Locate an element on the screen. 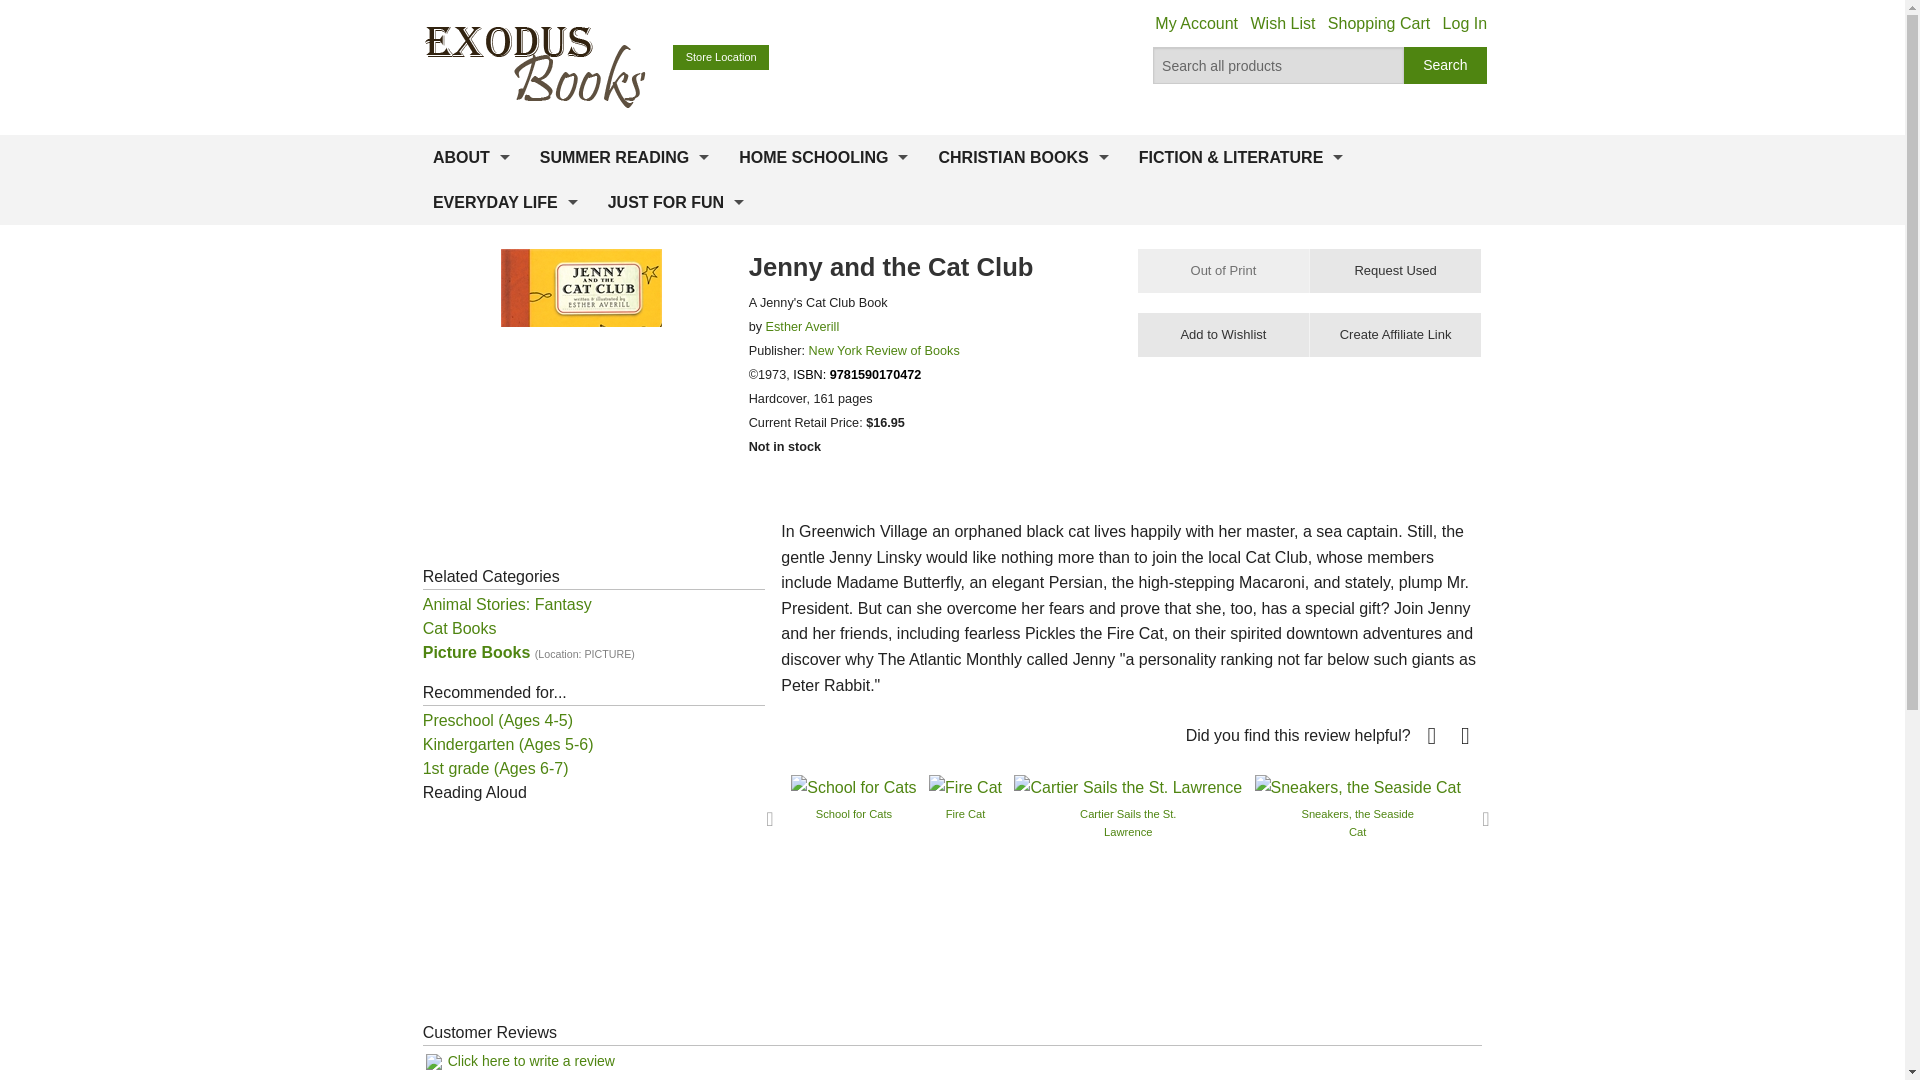 The image size is (1920, 1080). Shopping Cart is located at coordinates (1379, 24).